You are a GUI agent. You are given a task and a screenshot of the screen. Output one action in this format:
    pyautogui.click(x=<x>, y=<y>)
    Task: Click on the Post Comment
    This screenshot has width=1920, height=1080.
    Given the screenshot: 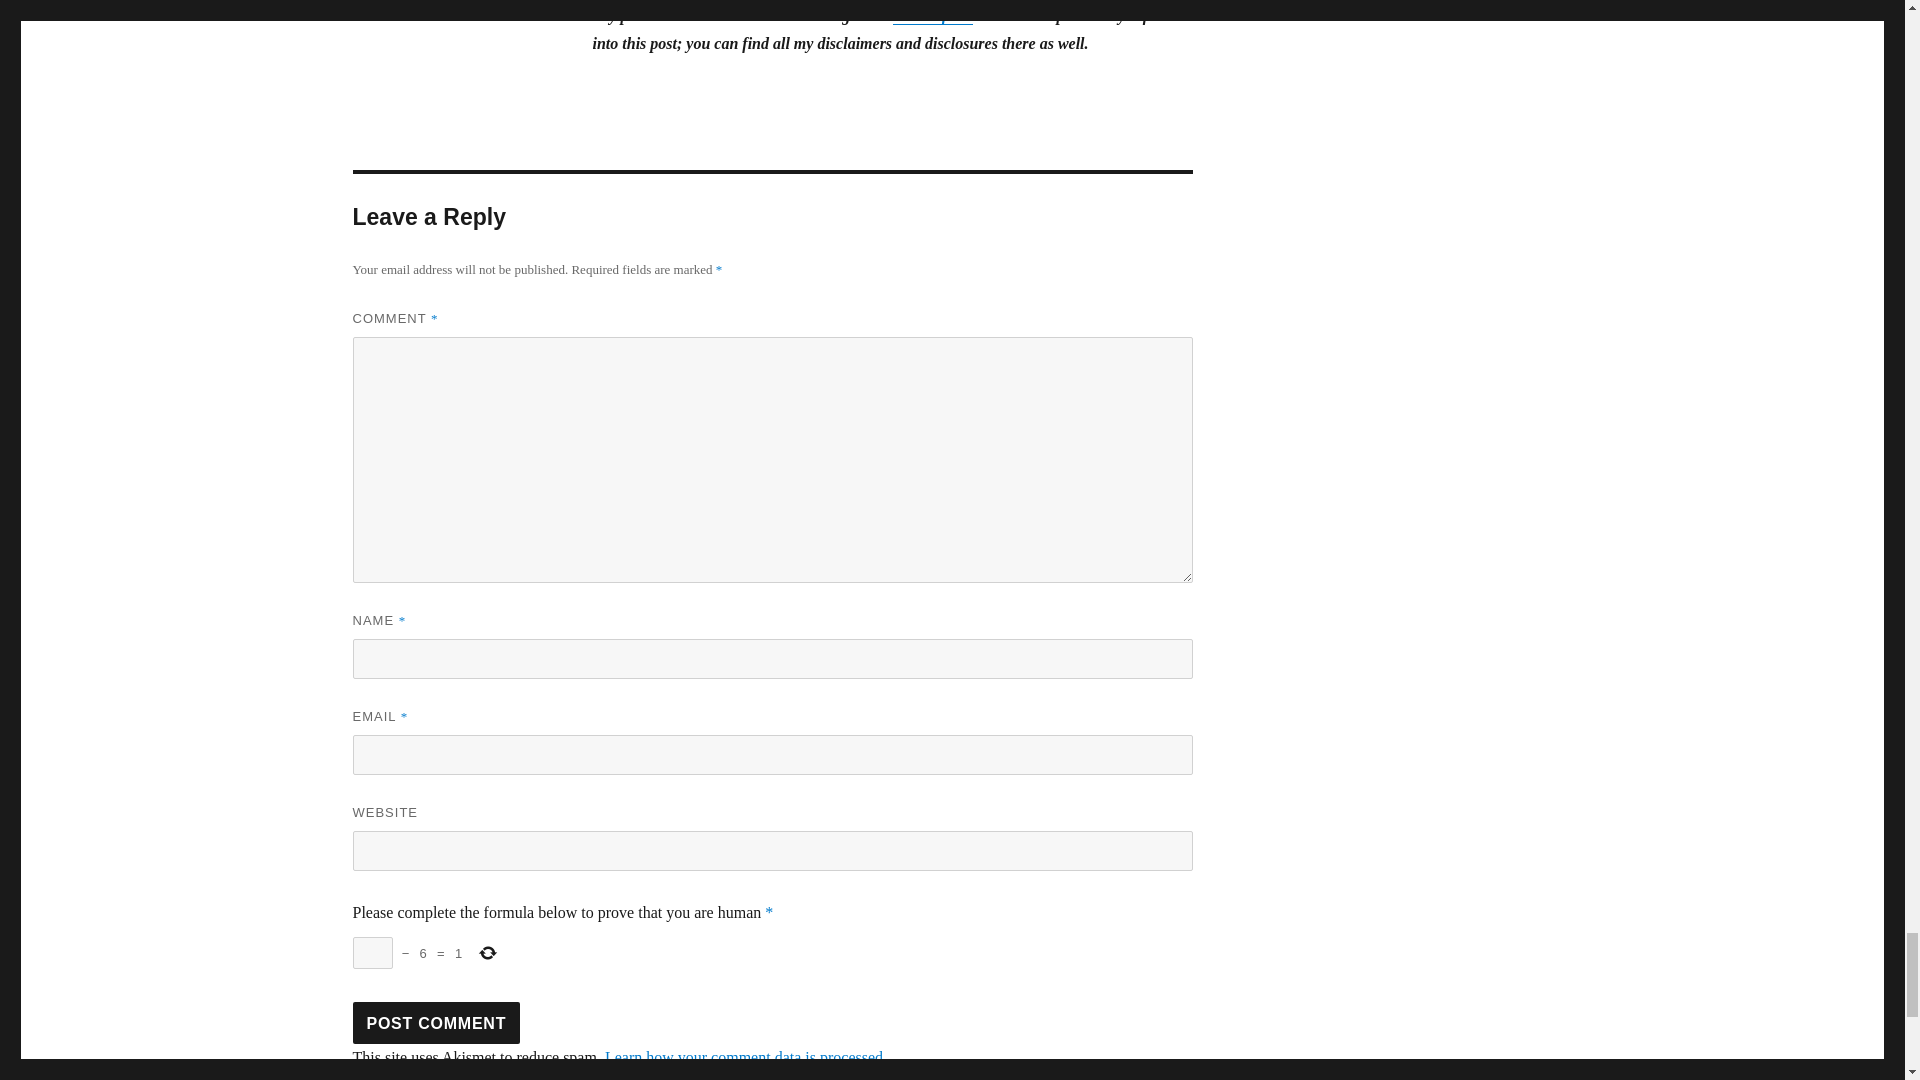 What is the action you would take?
    pyautogui.click(x=436, y=1023)
    